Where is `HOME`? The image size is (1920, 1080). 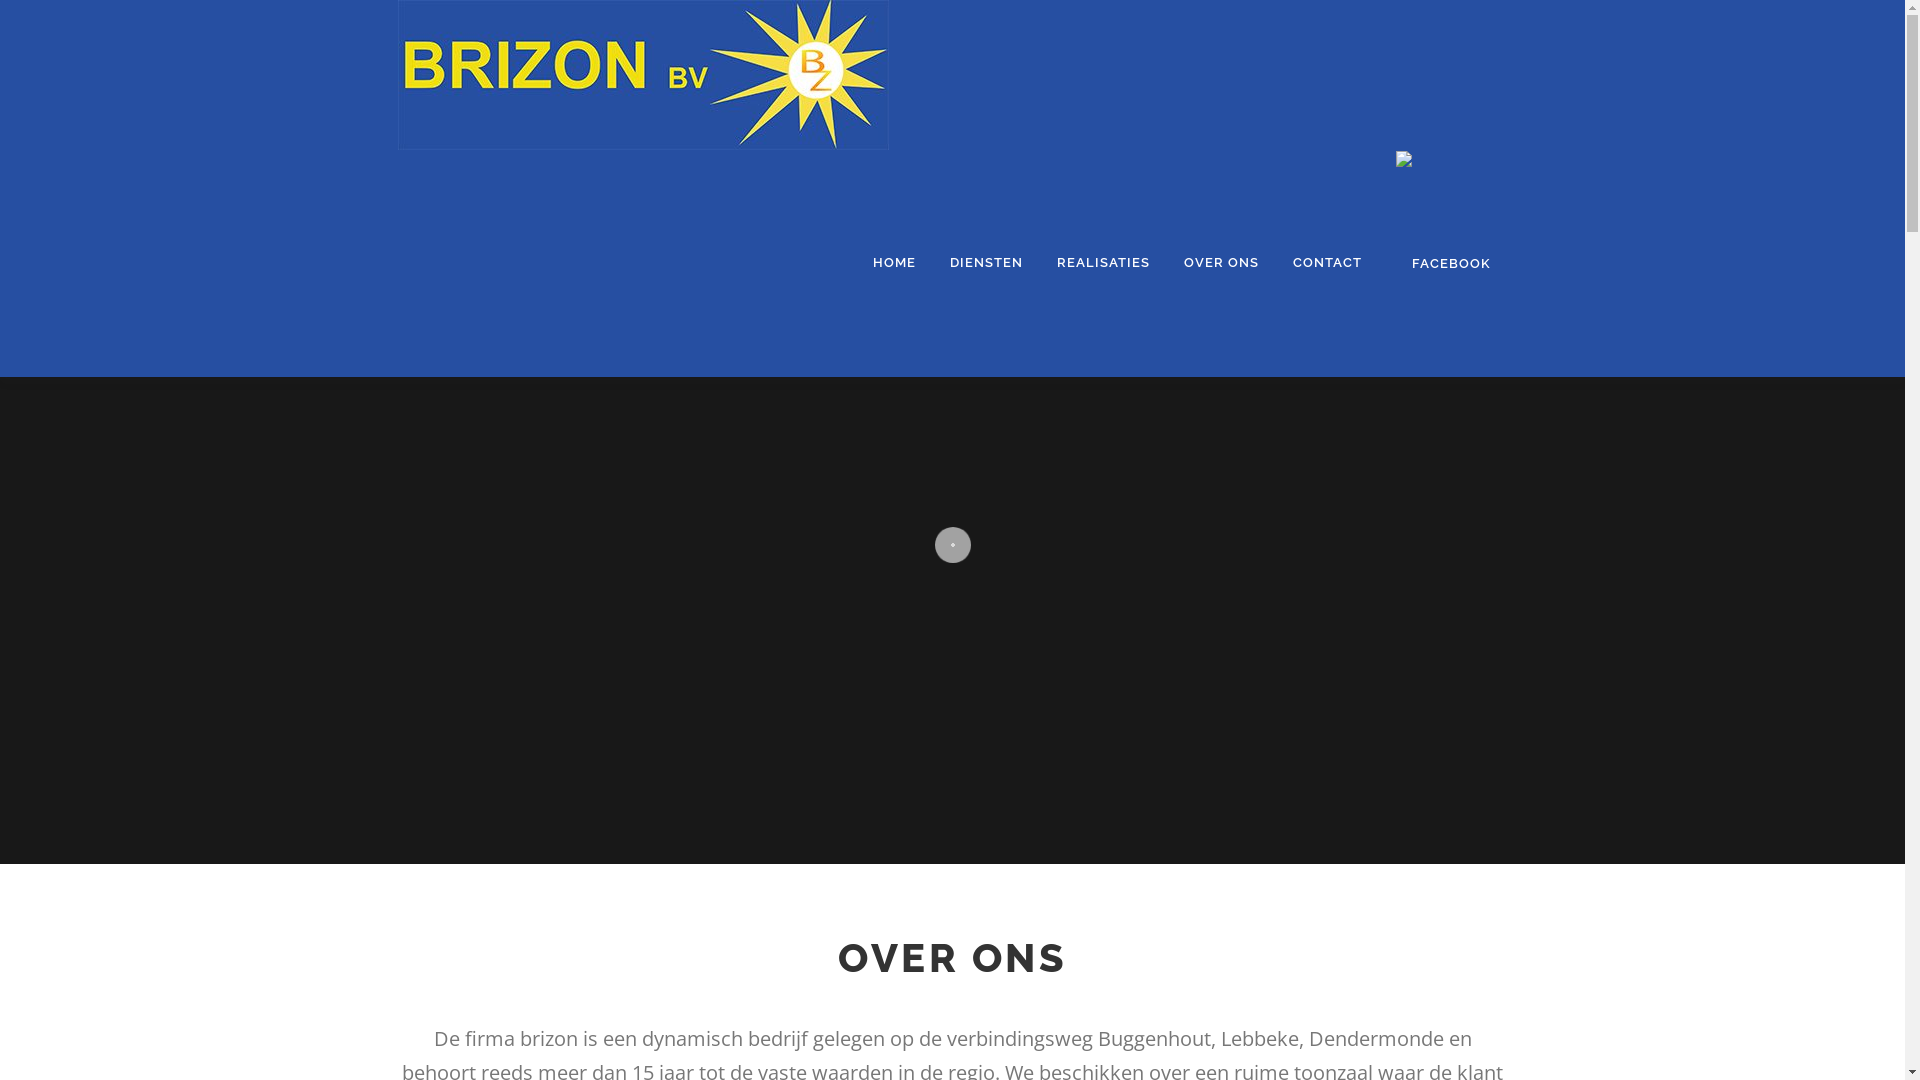
HOME is located at coordinates (894, 263).